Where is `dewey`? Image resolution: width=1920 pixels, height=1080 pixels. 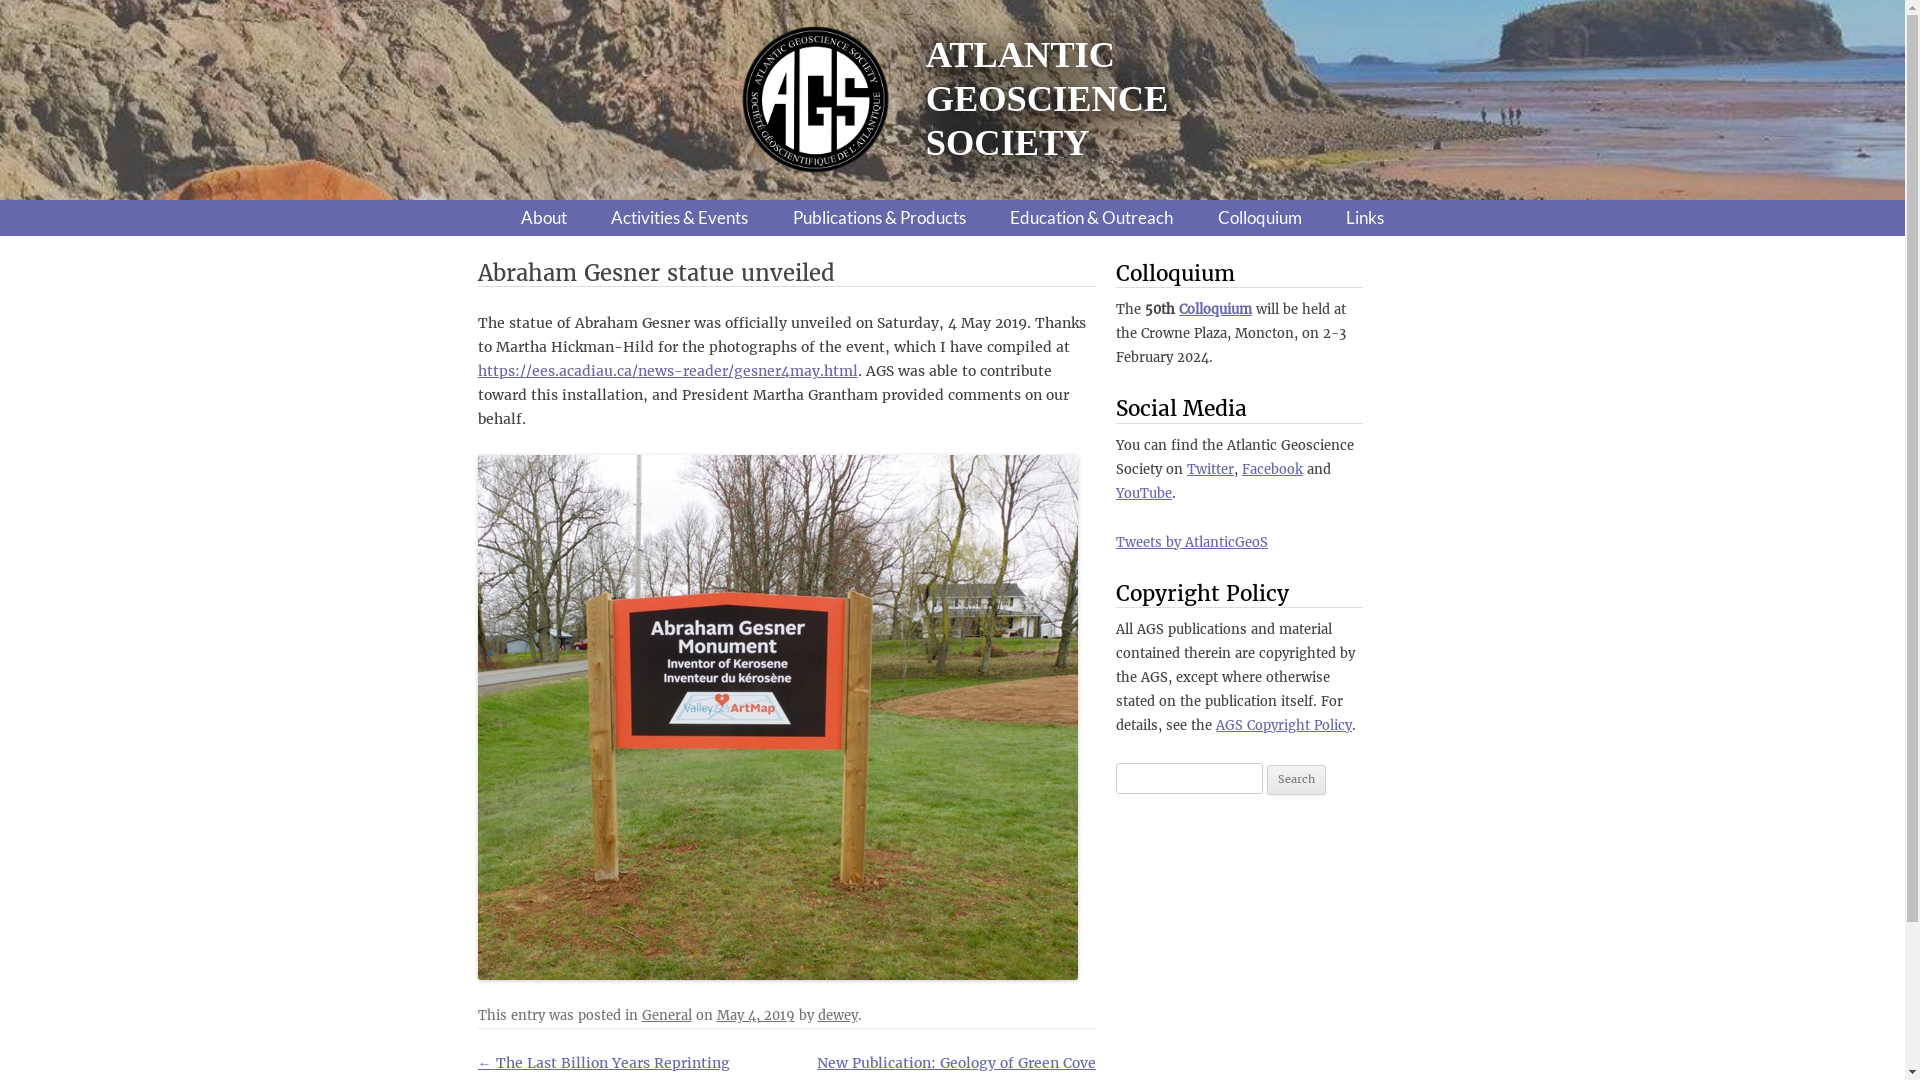
dewey is located at coordinates (838, 1016).